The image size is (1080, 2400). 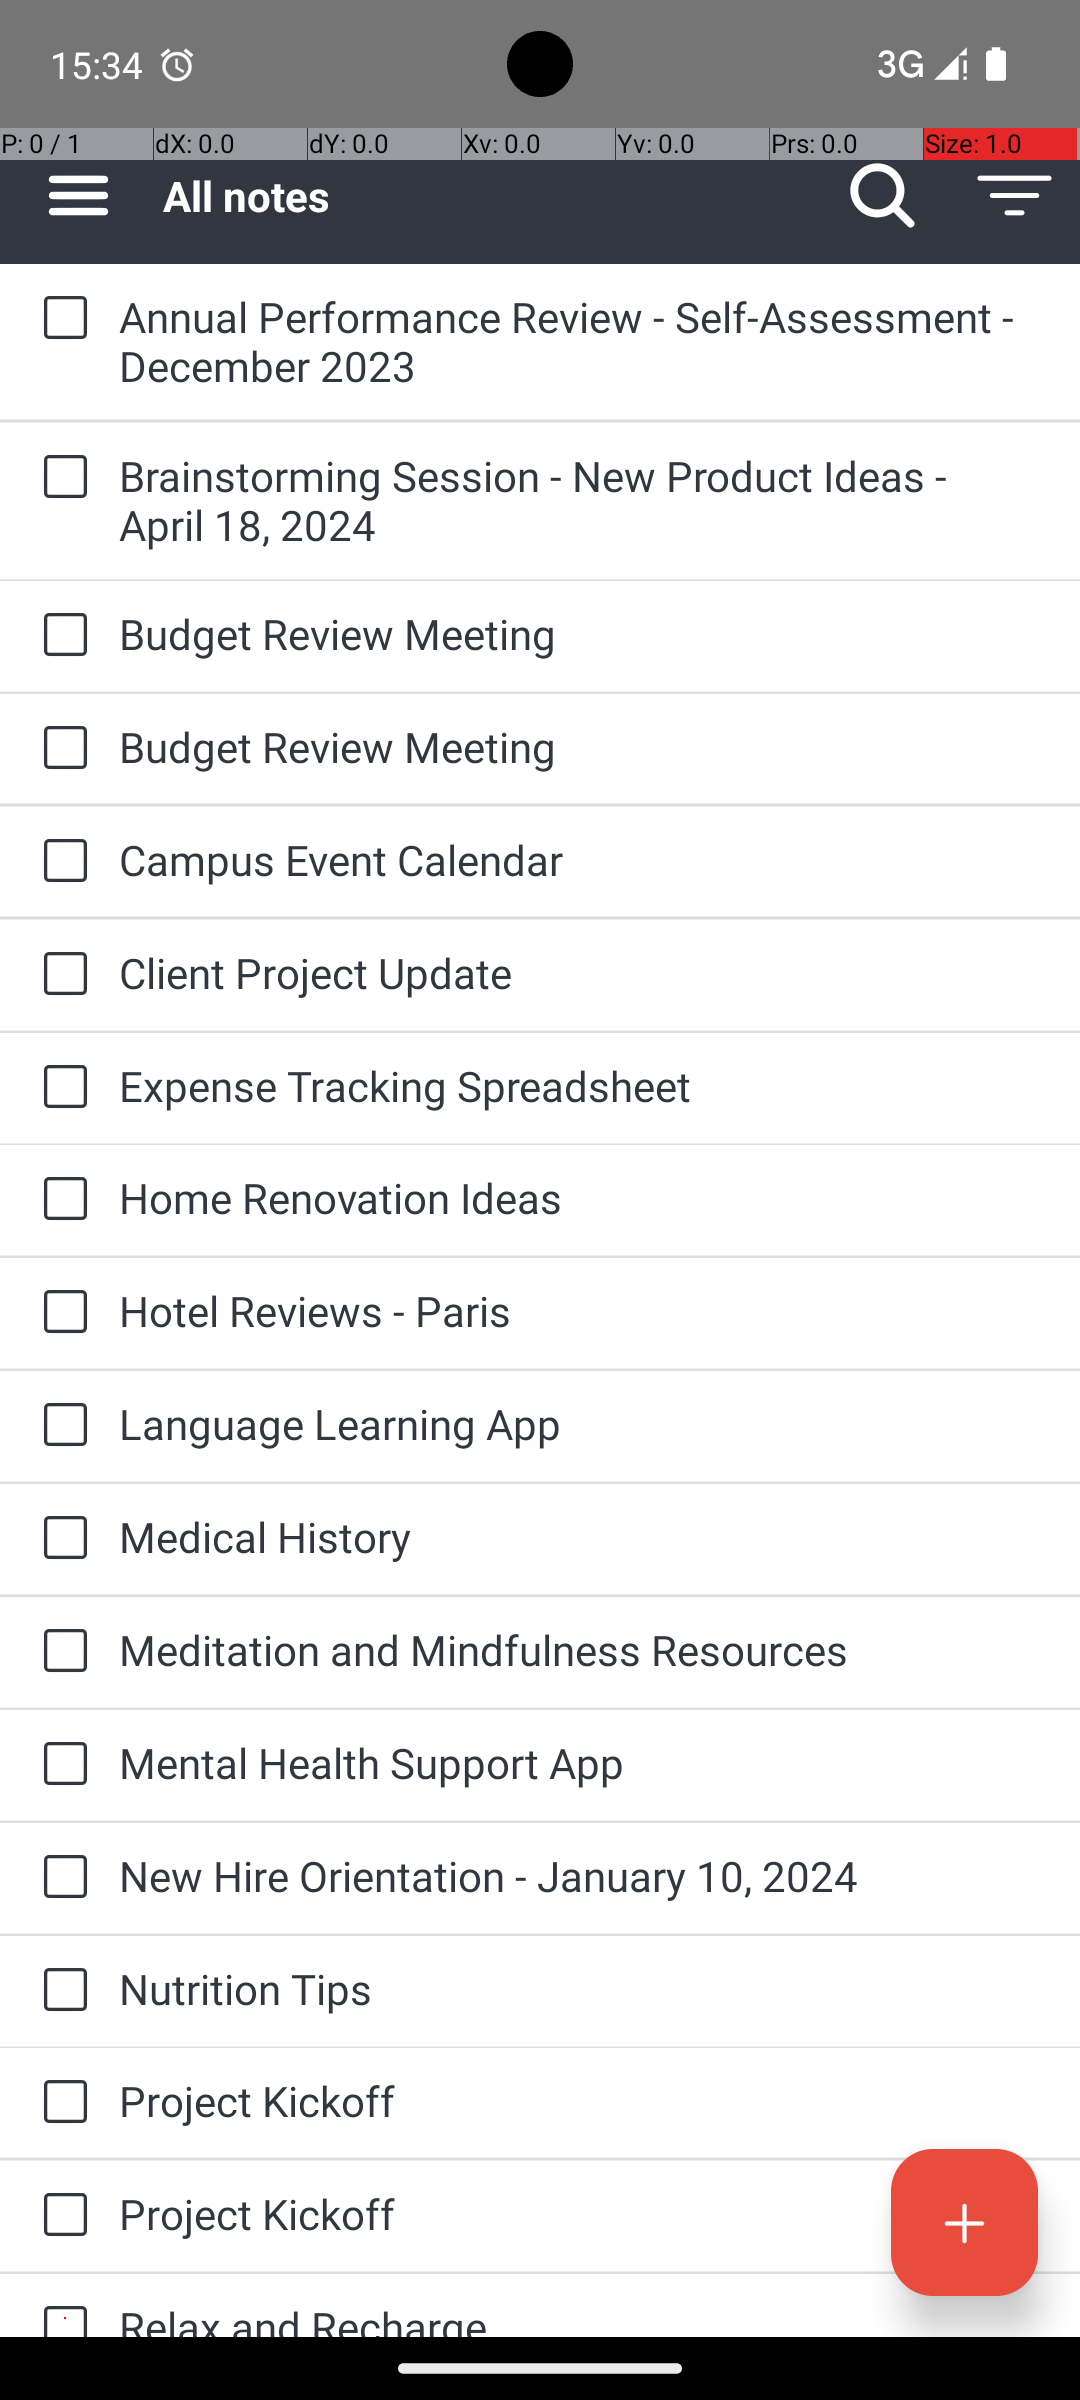 I want to click on Meditation and Mindfulness Resources, so click(x=580, y=1650).